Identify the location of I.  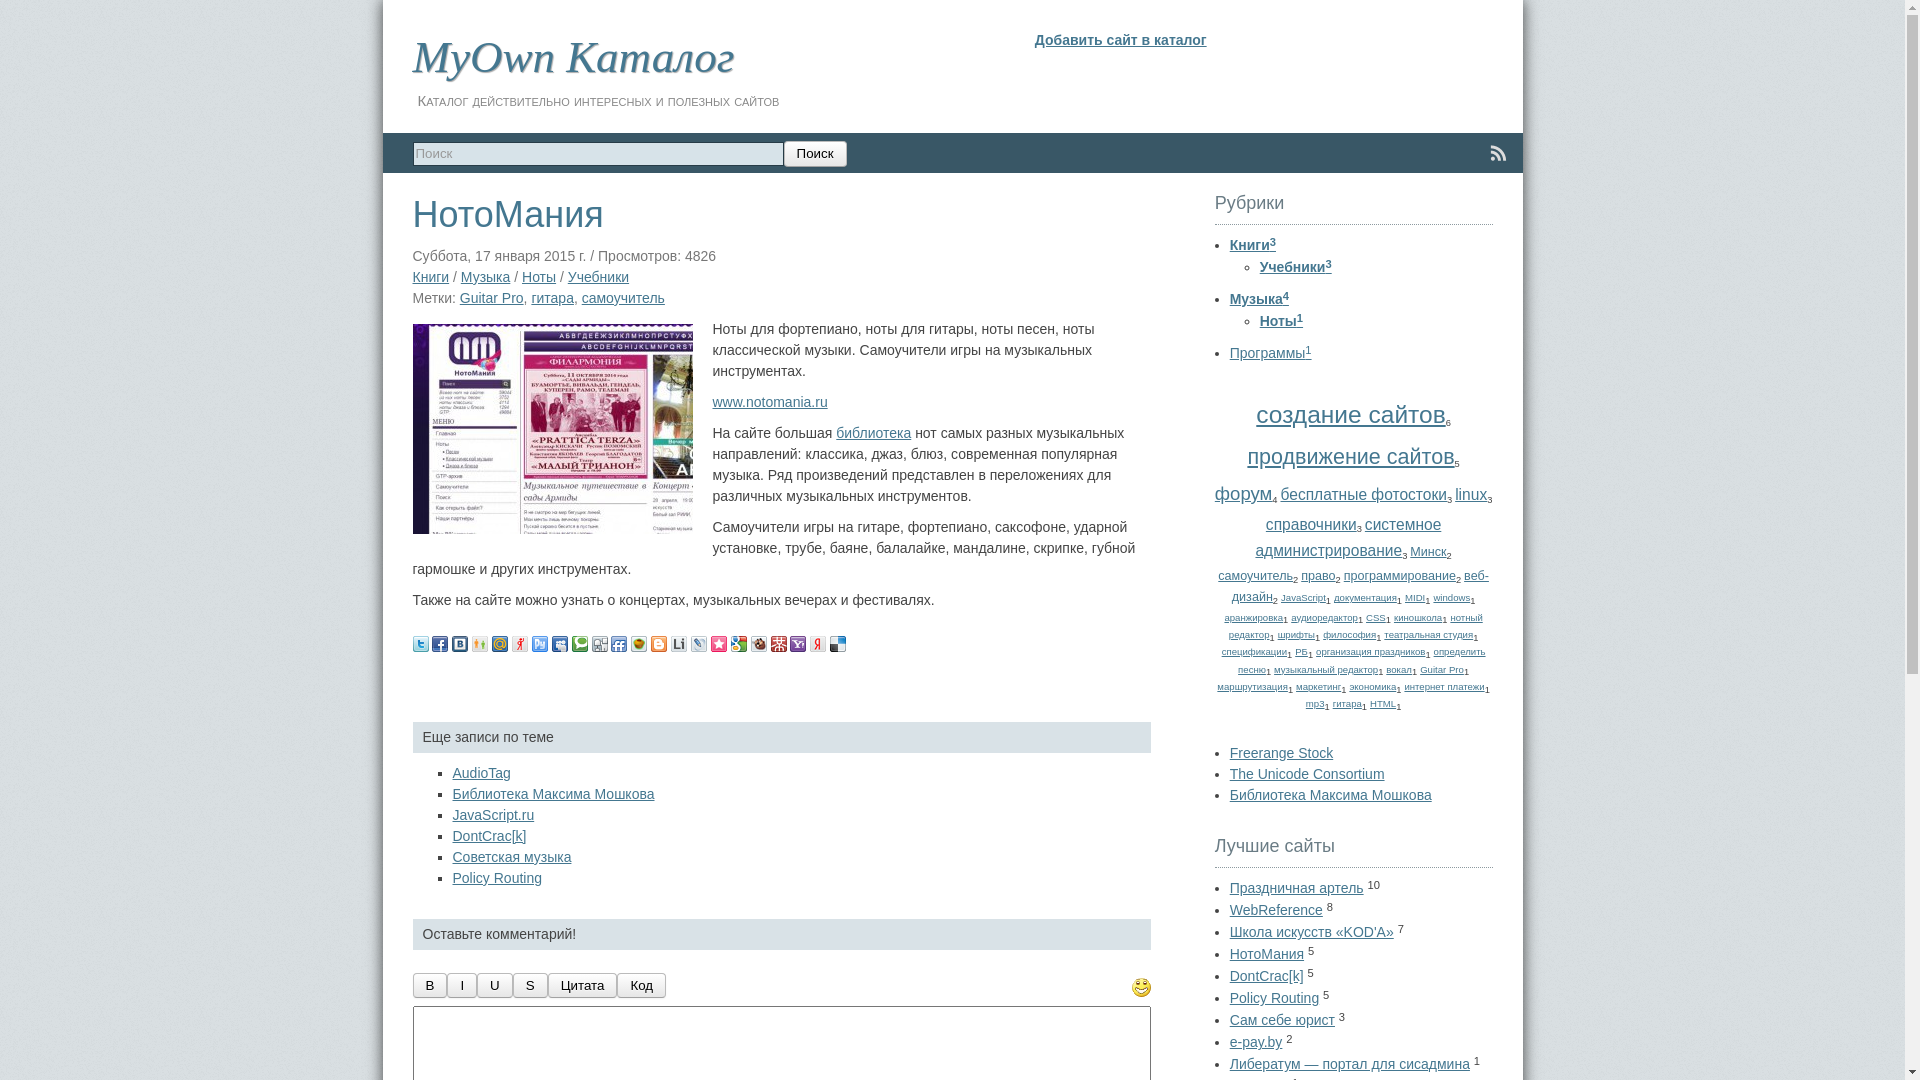
(462, 986).